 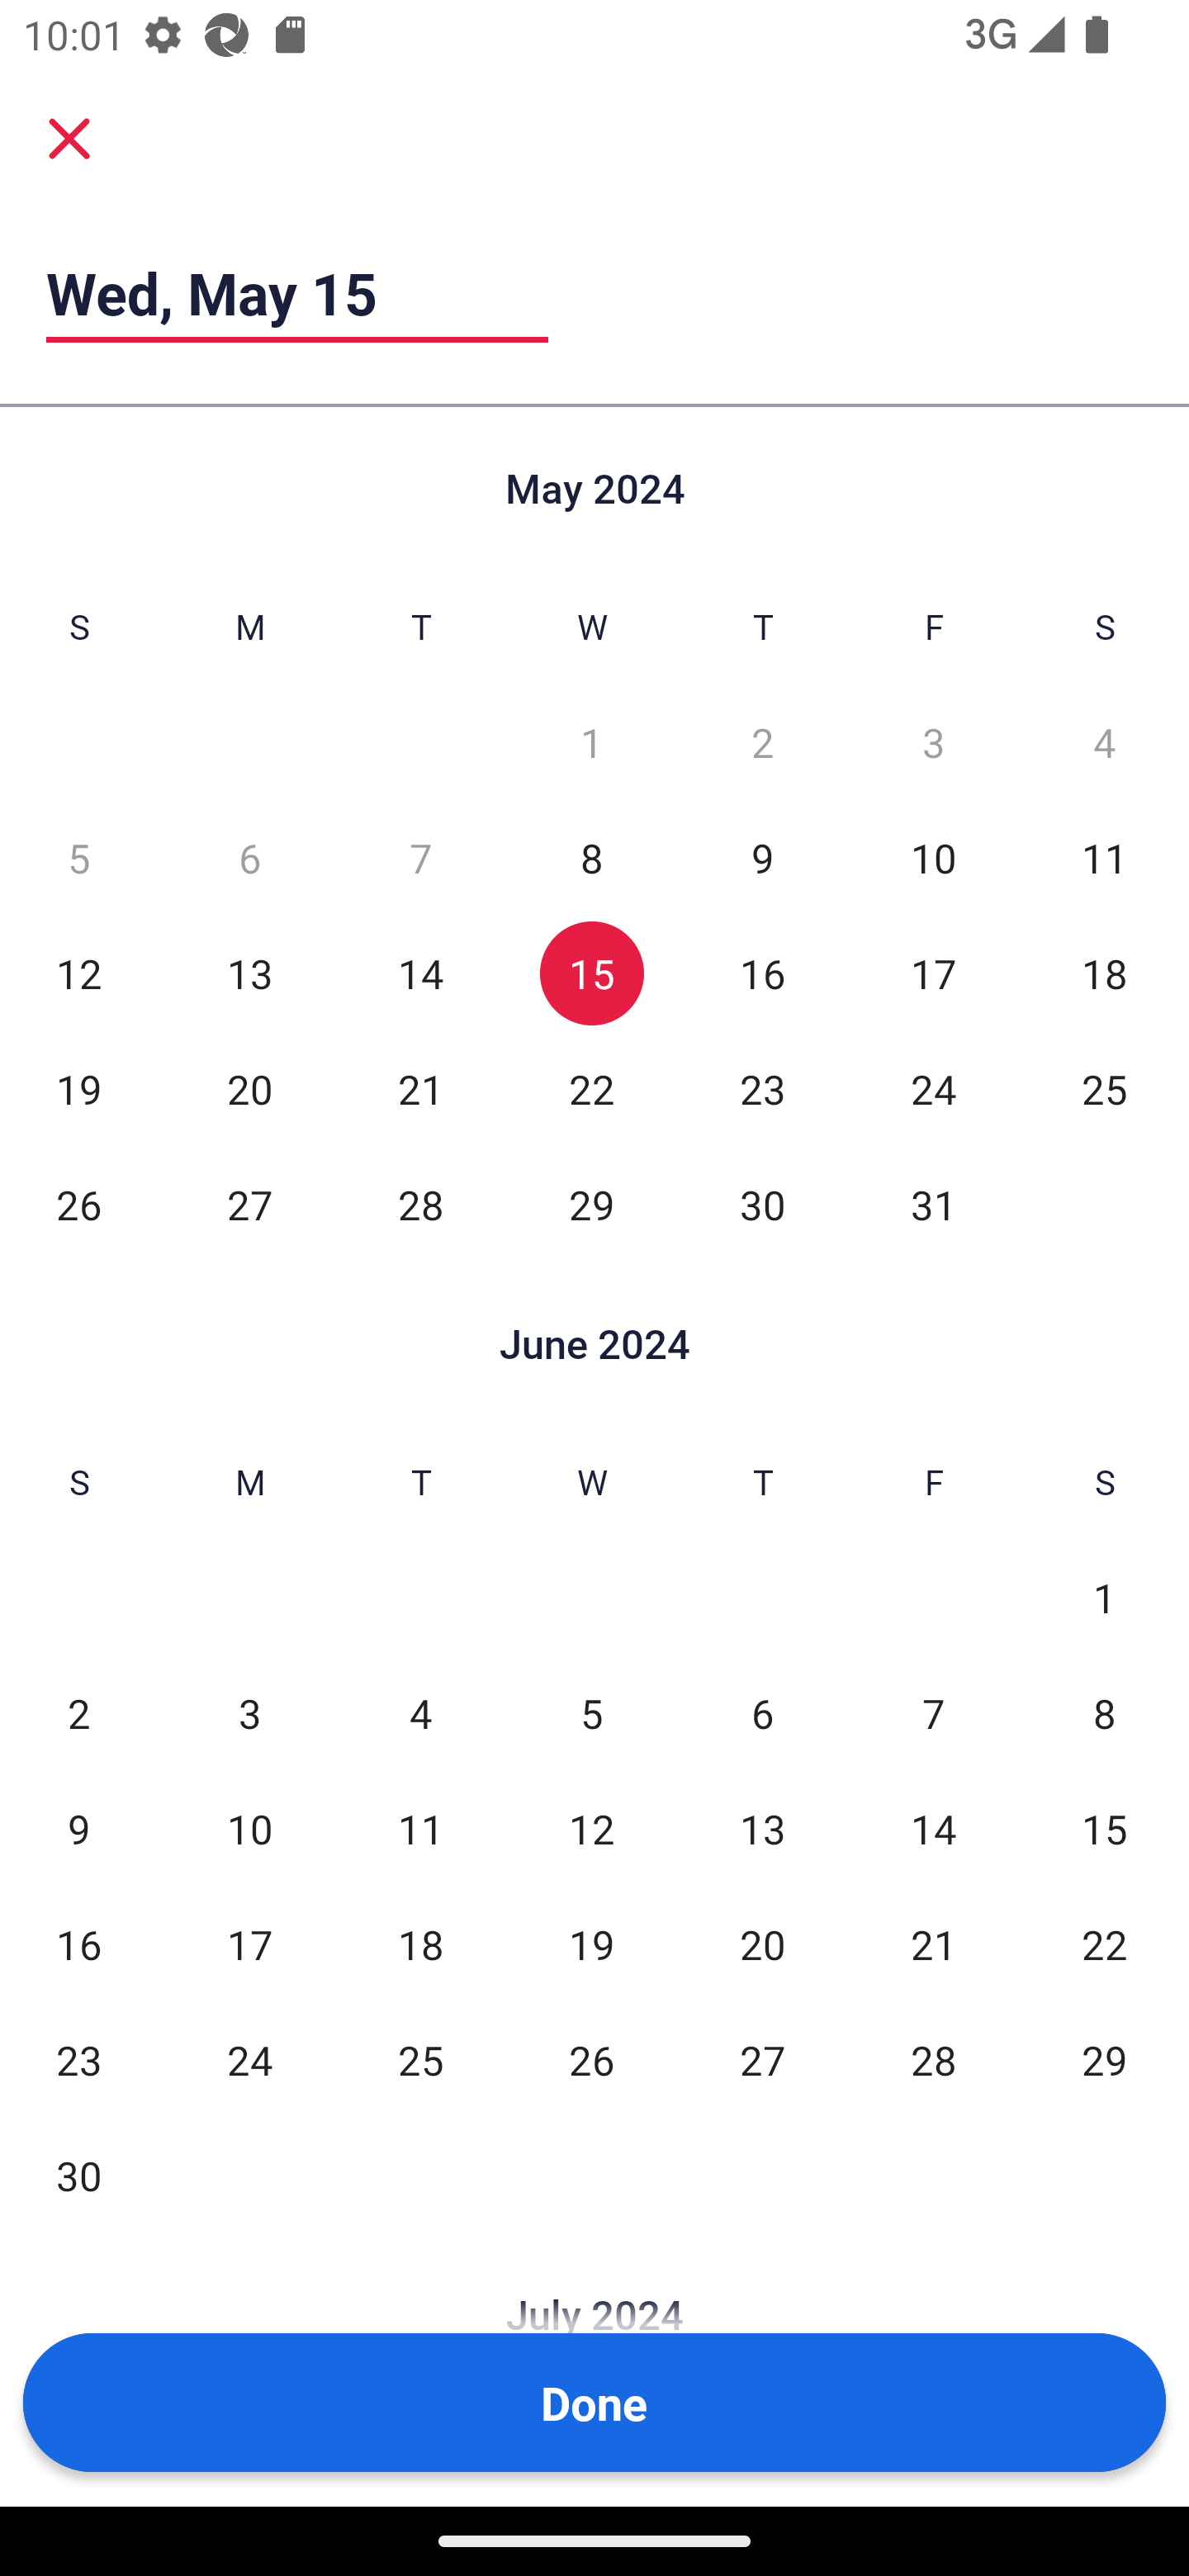 What do you see at coordinates (78, 1088) in the screenshot?
I see `19 Sun, May 19, Not Selected` at bounding box center [78, 1088].